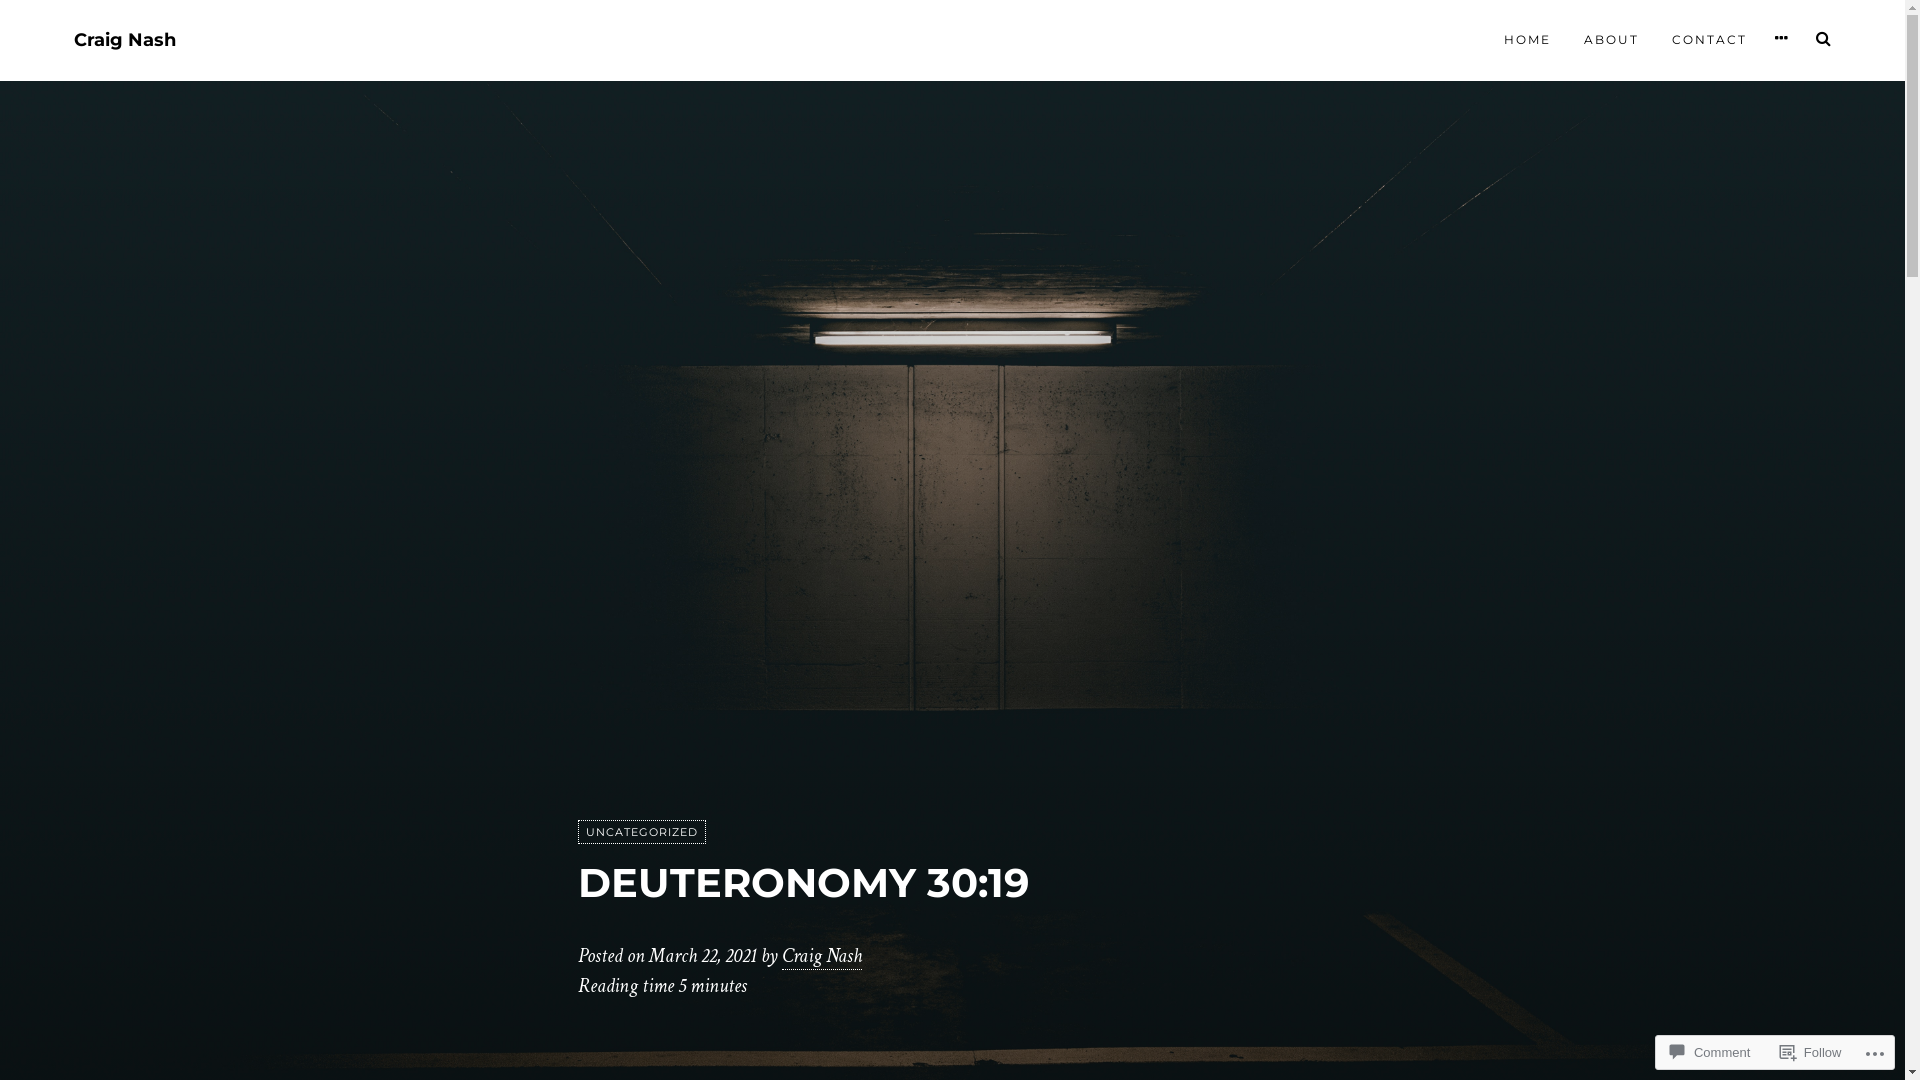 The width and height of the screenshot is (1920, 1080). What do you see at coordinates (1811, 1052) in the screenshot?
I see `Follow` at bounding box center [1811, 1052].